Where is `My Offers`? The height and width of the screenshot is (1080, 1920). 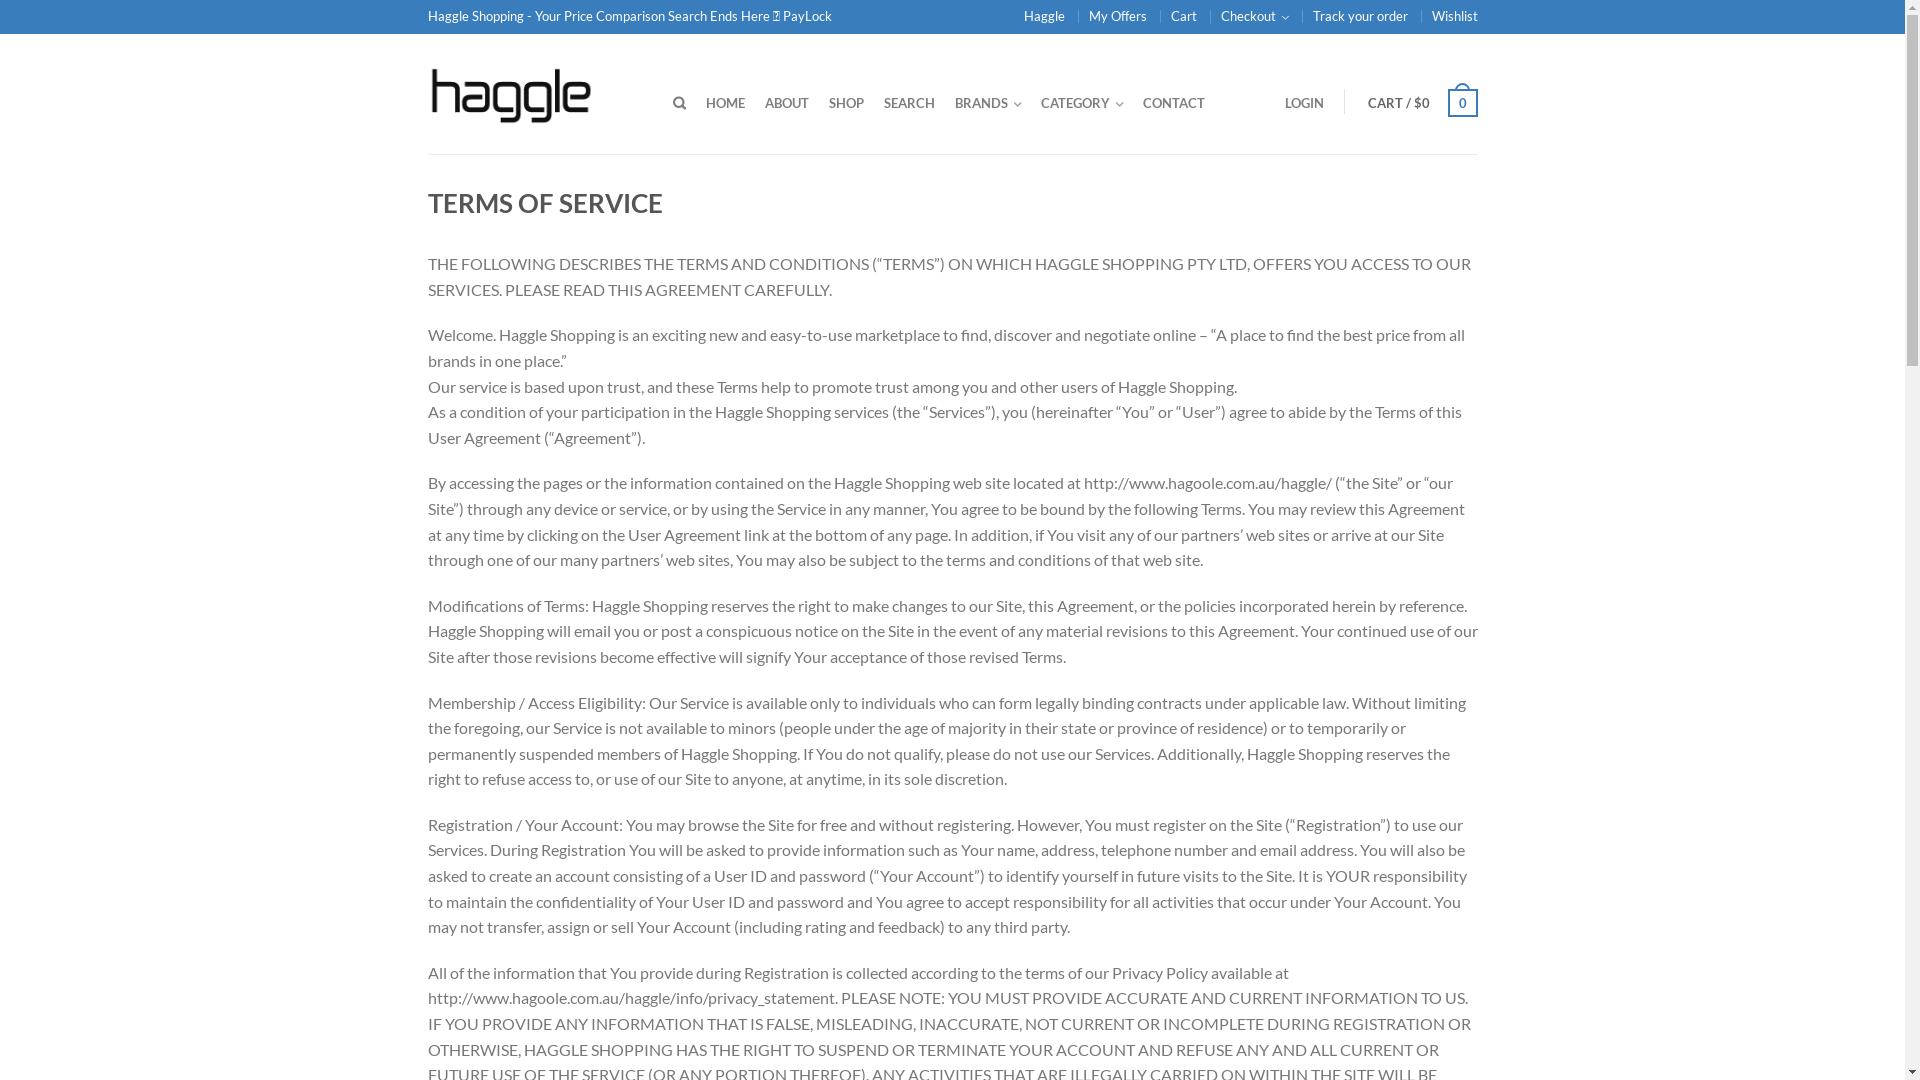
My Offers is located at coordinates (1117, 16).